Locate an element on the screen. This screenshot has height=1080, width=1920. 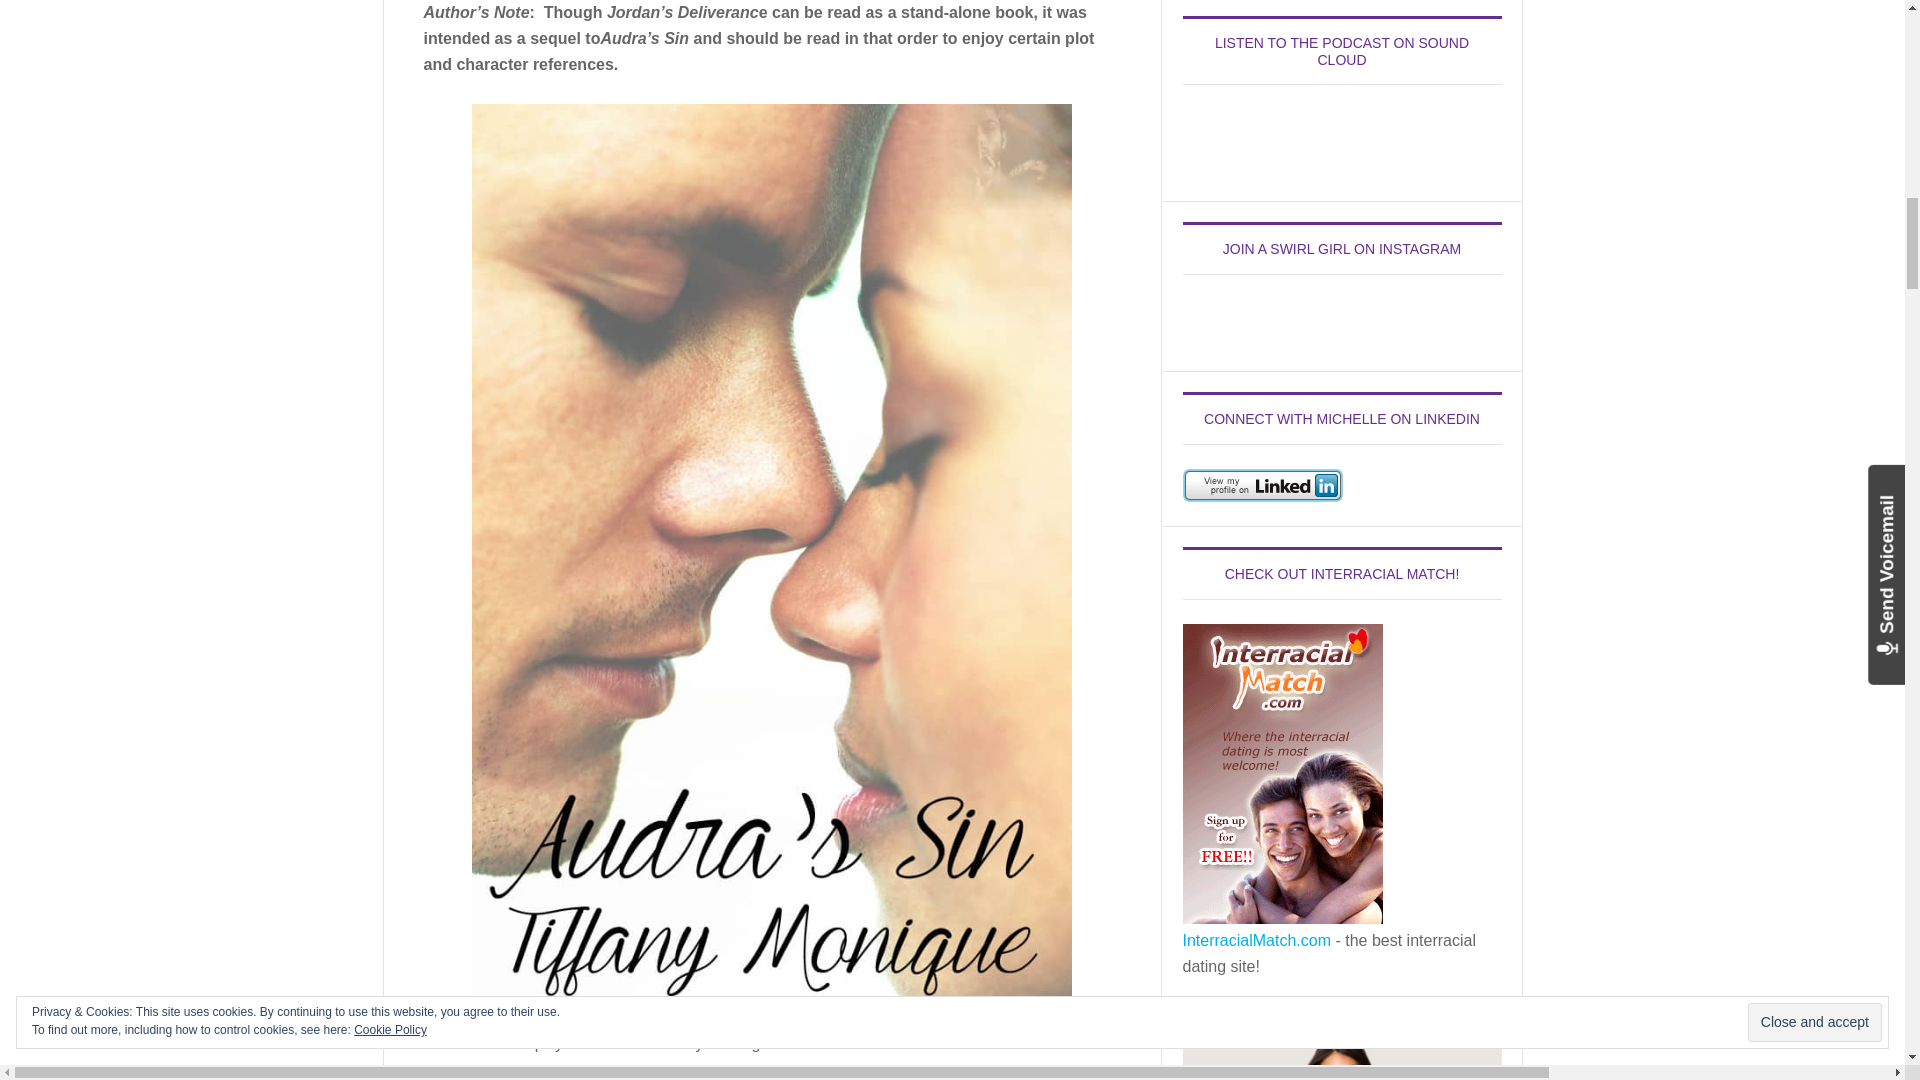
here is located at coordinates (780, 1042).